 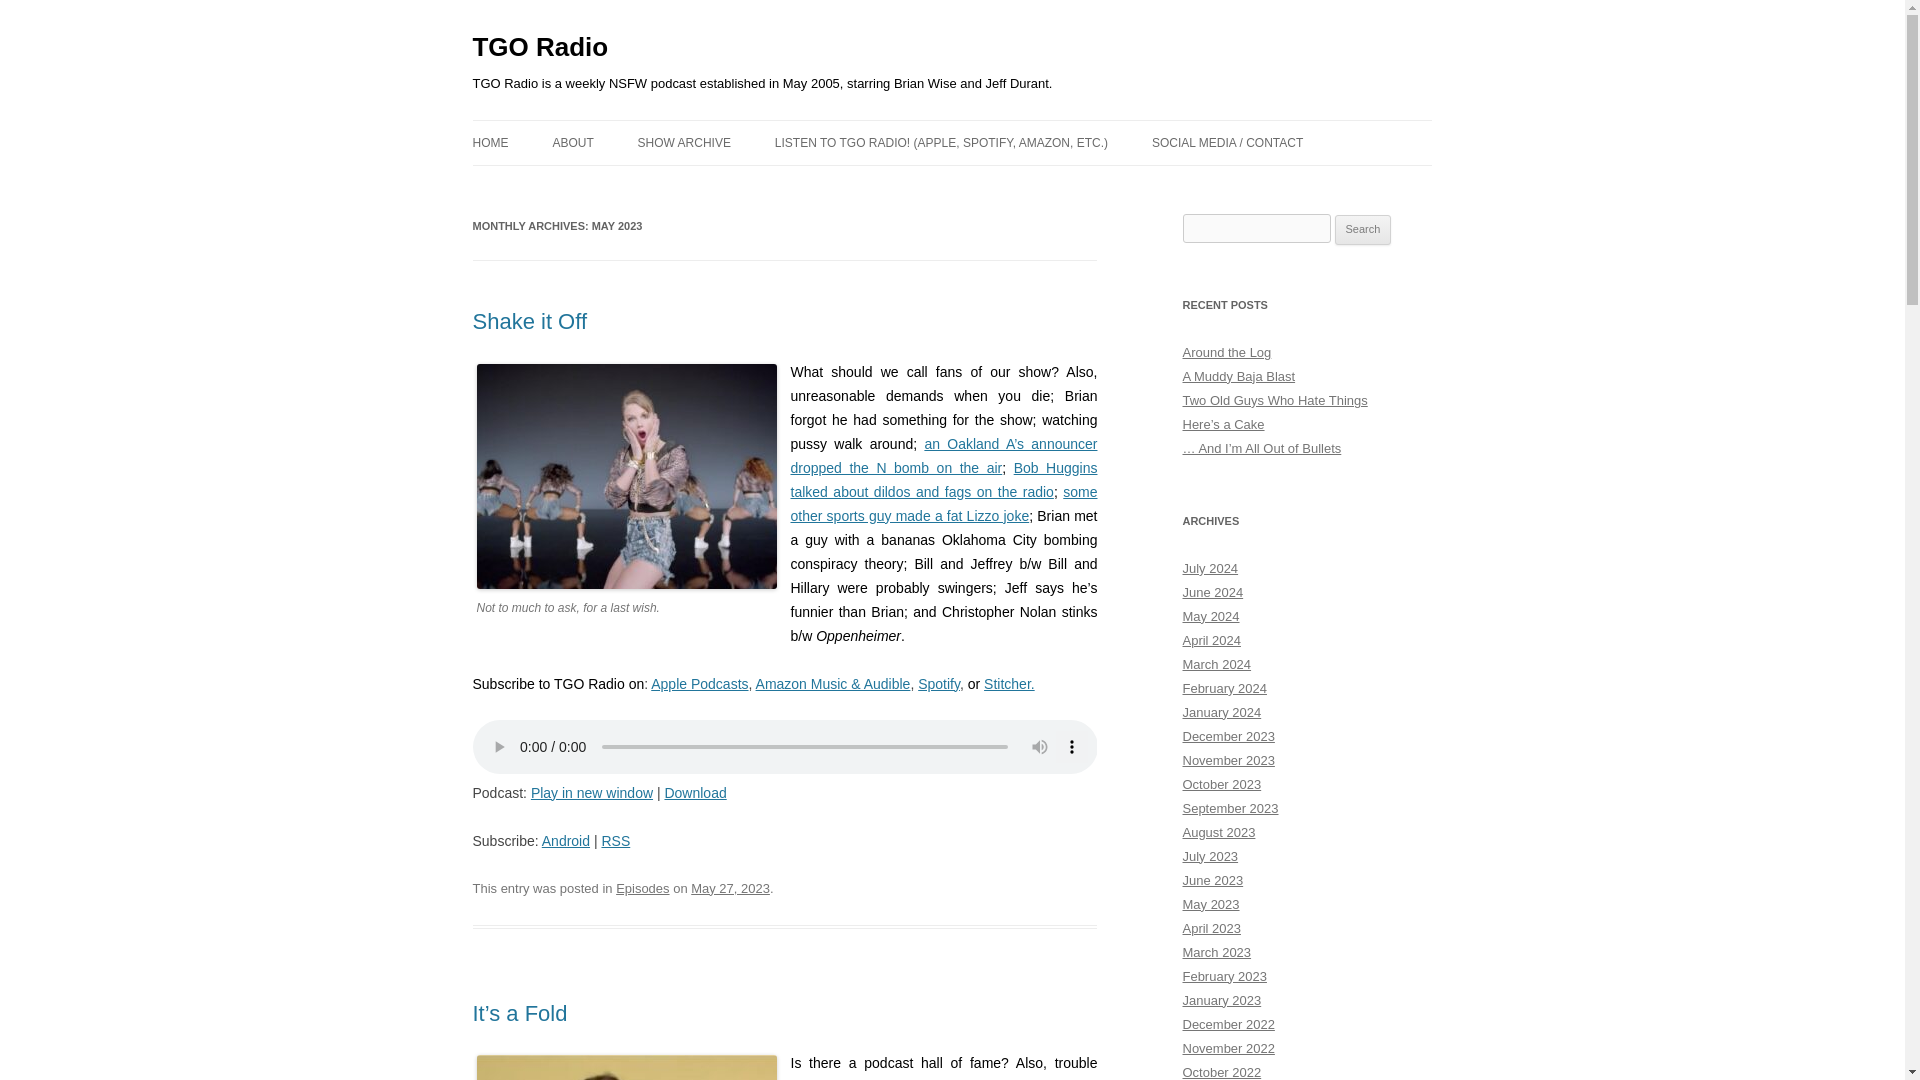 I want to click on May 27, 2023, so click(x=730, y=888).